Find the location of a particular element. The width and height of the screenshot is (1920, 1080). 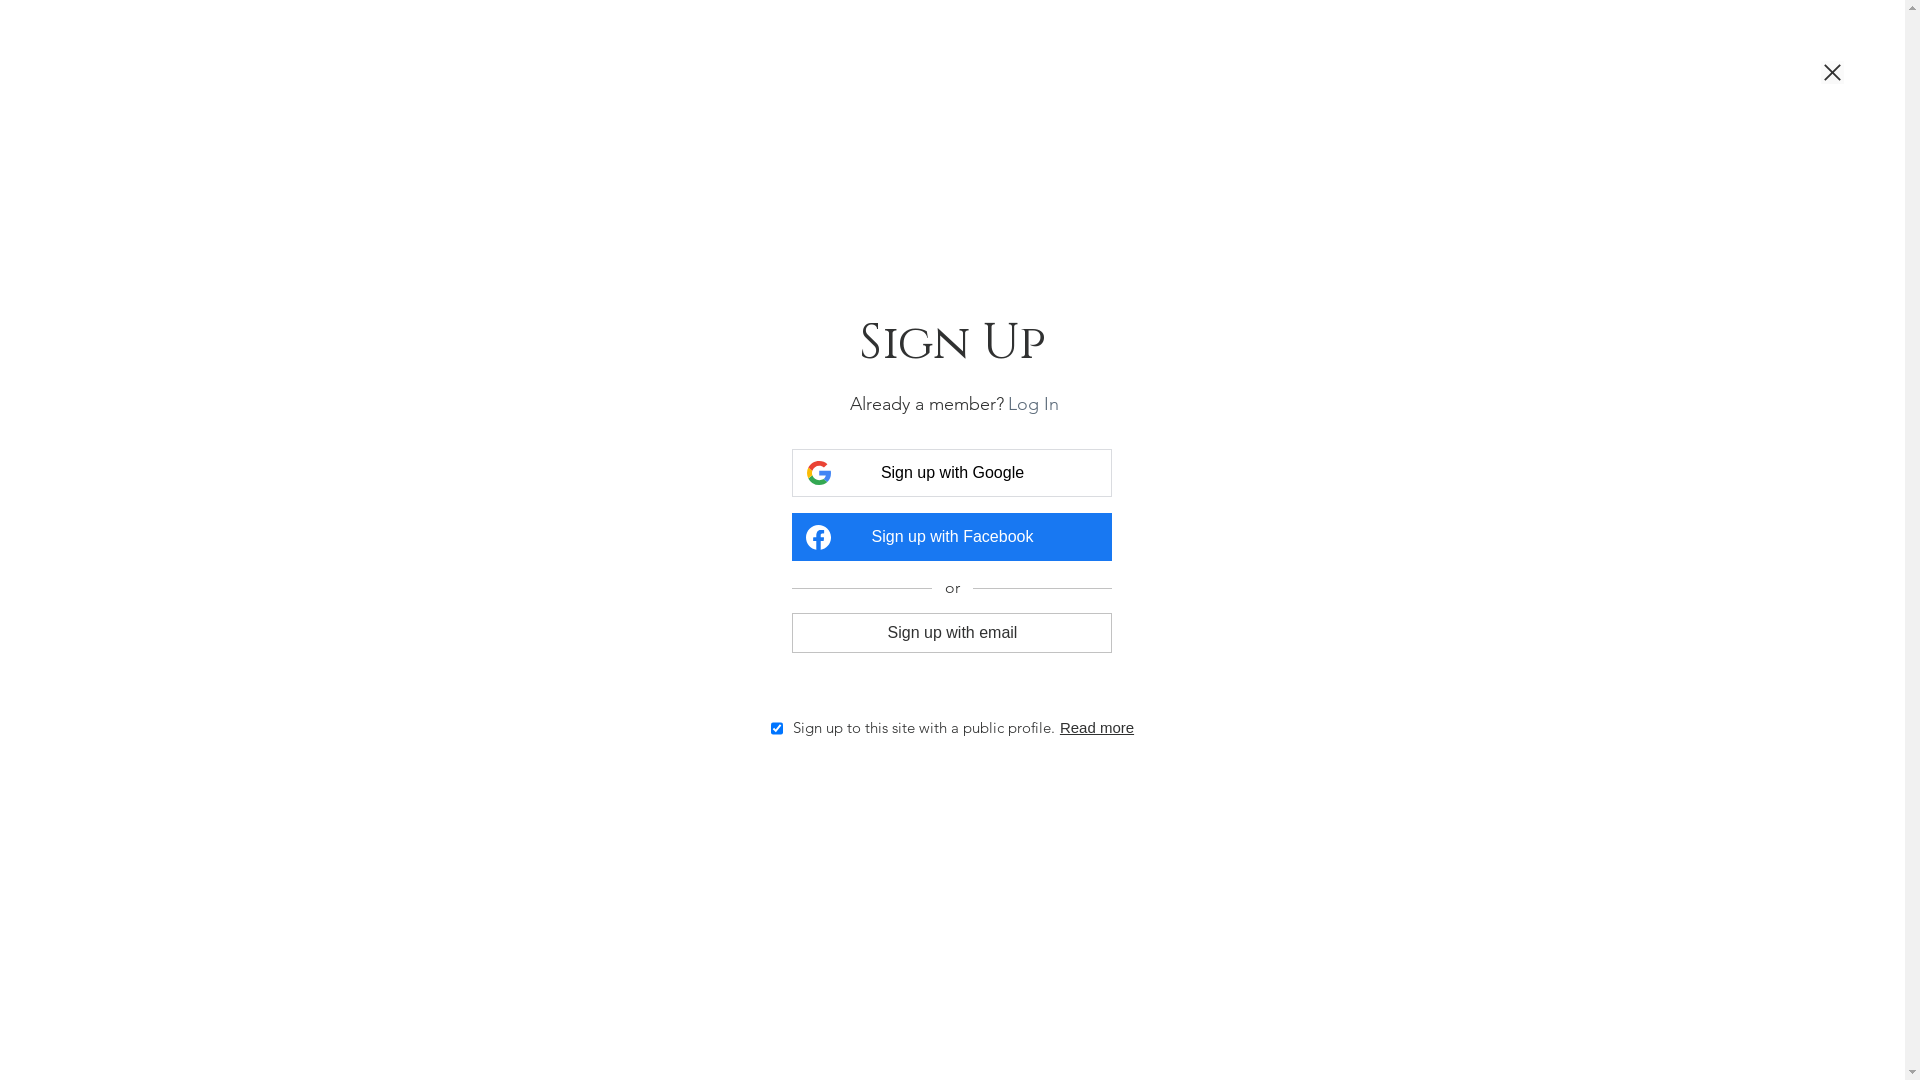

Log In is located at coordinates (1034, 404).